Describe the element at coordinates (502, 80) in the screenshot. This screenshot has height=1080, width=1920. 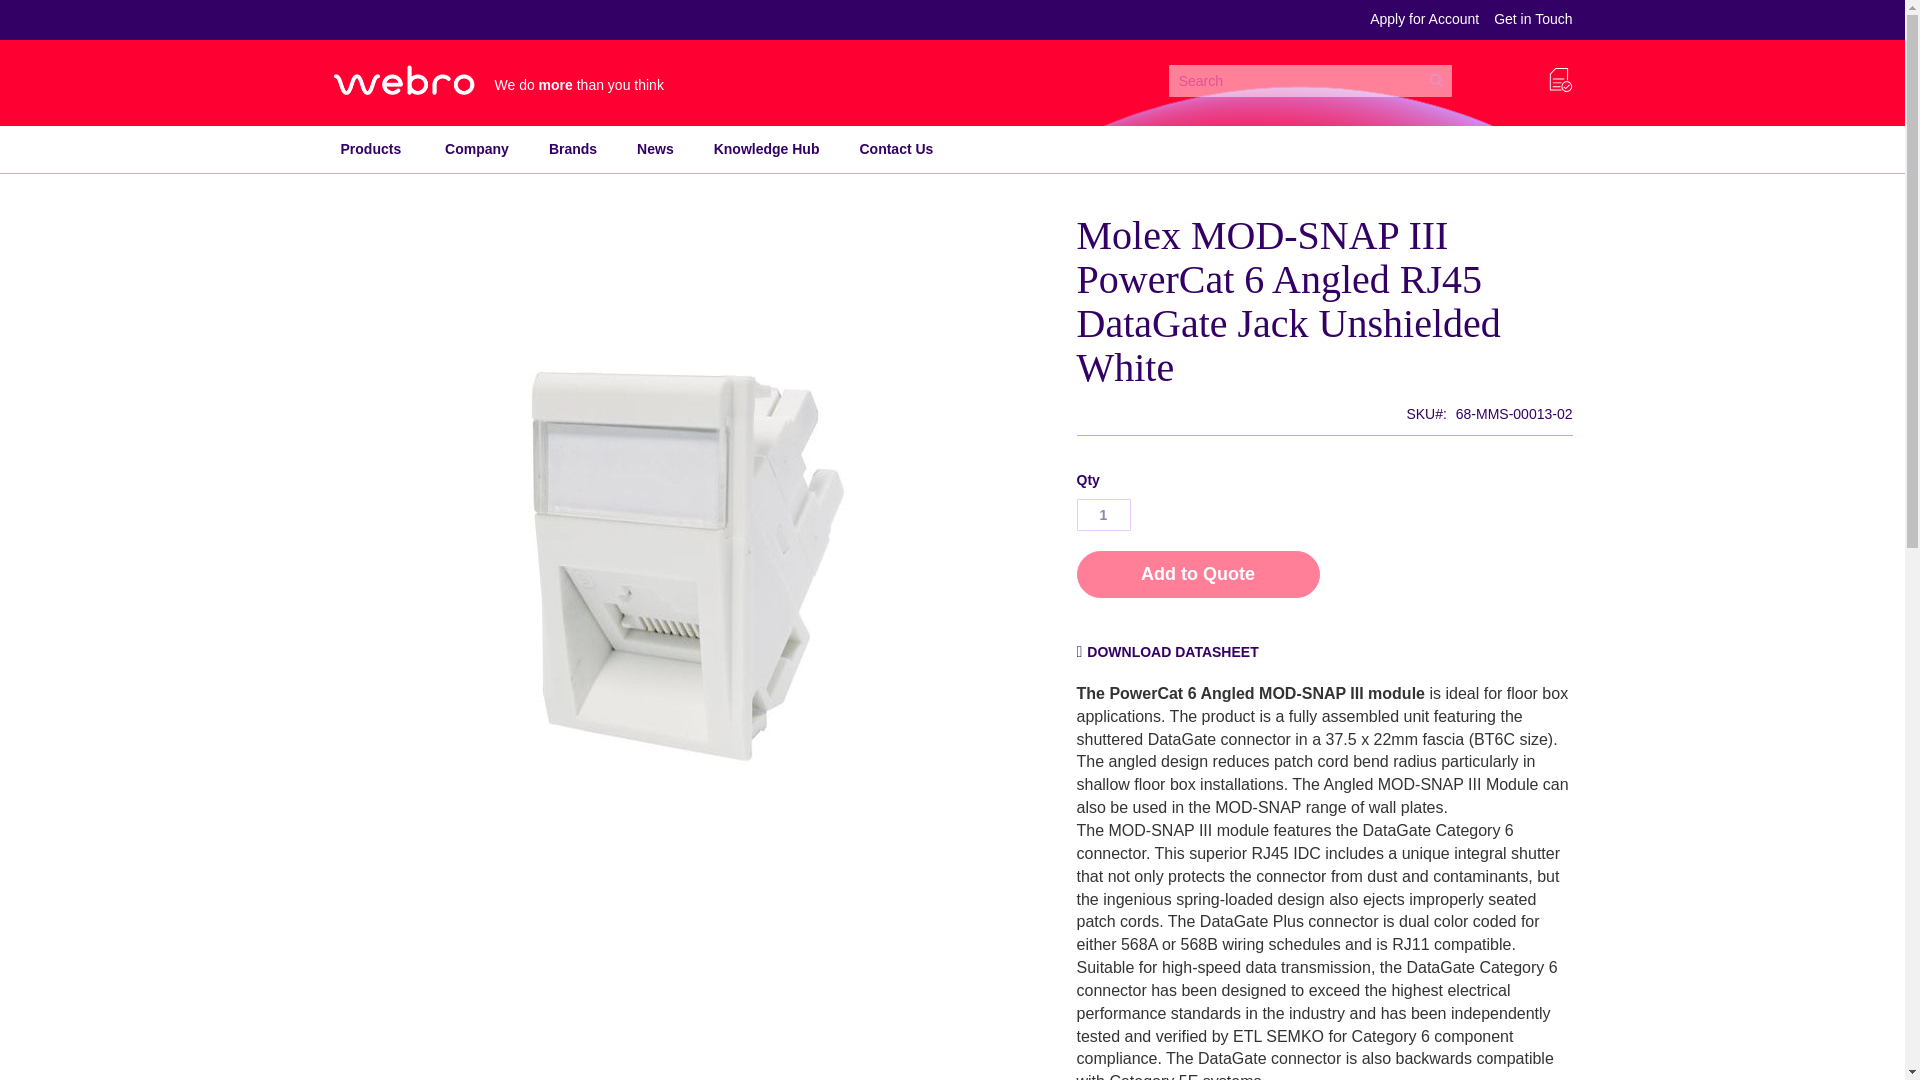
I see `We do more than you think` at that location.